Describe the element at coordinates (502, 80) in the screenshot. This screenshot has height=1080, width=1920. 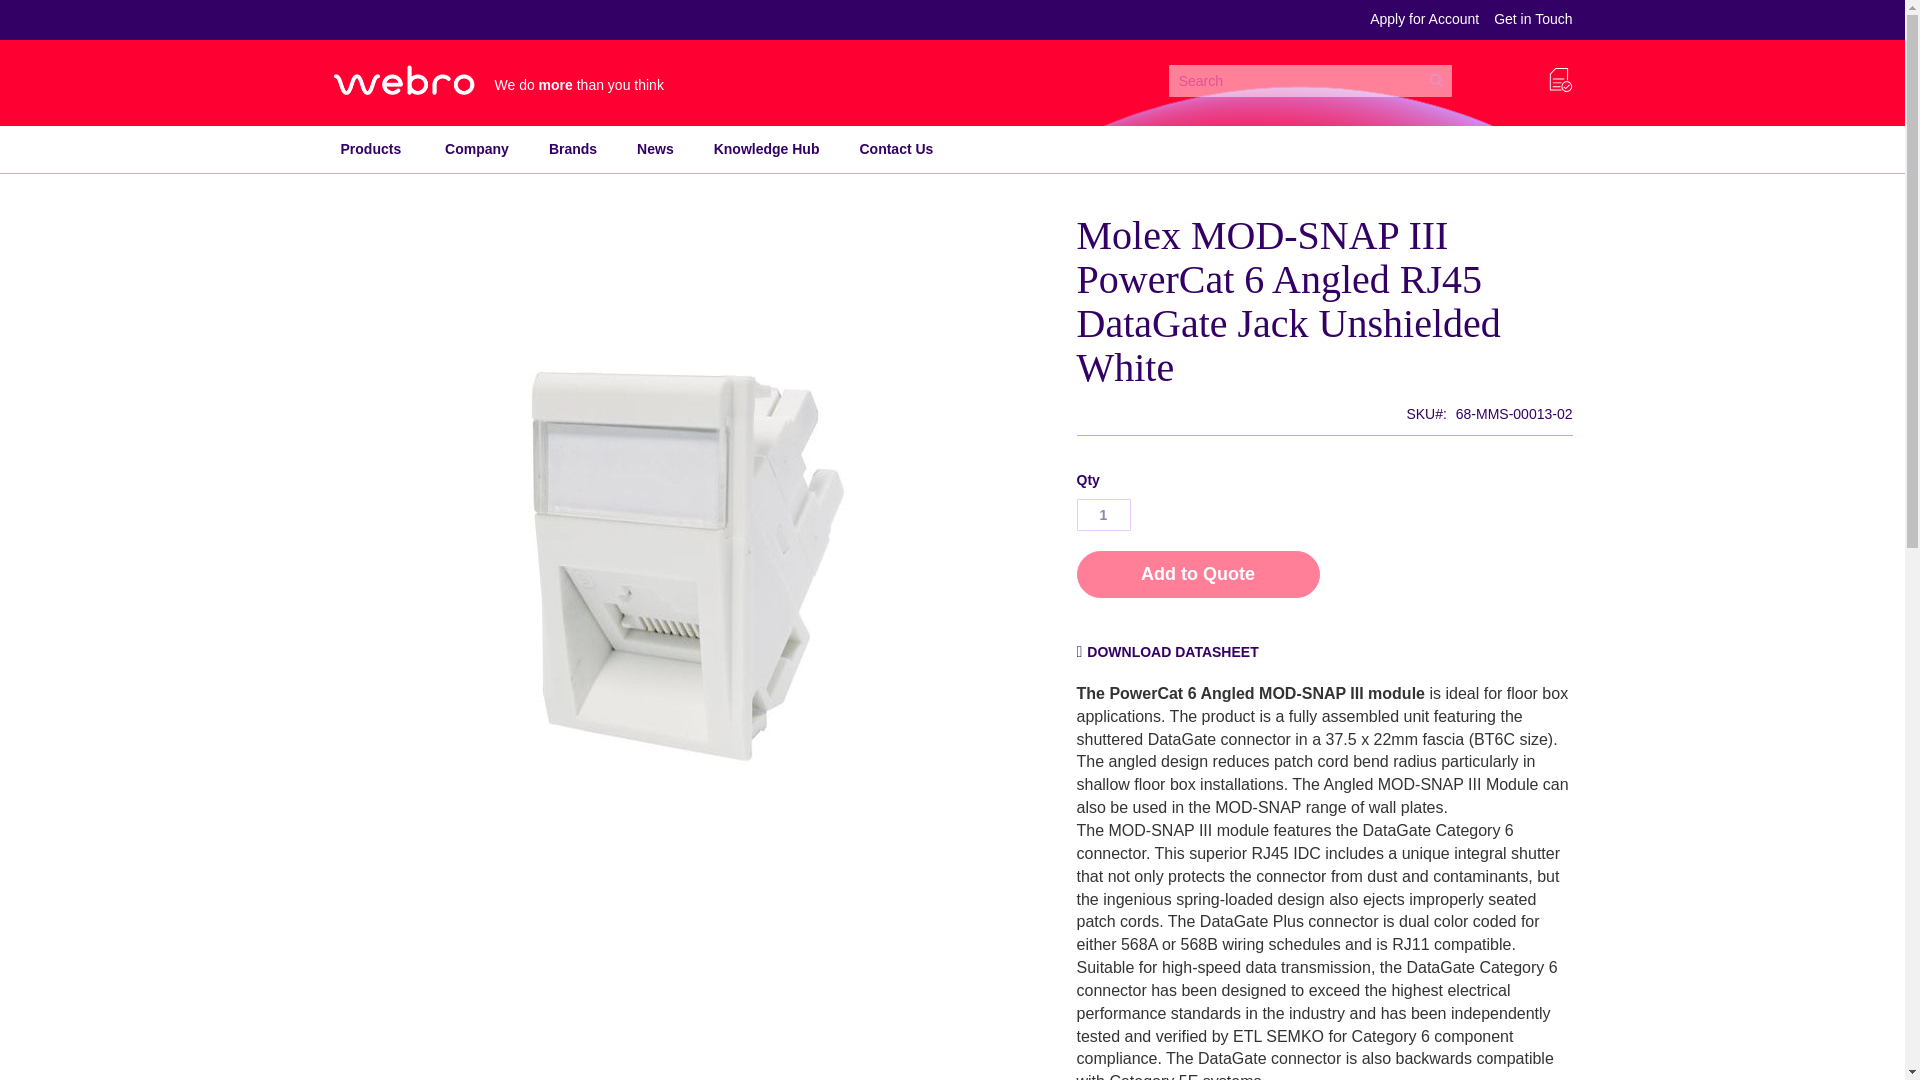
I see `We do more than you think` at that location.